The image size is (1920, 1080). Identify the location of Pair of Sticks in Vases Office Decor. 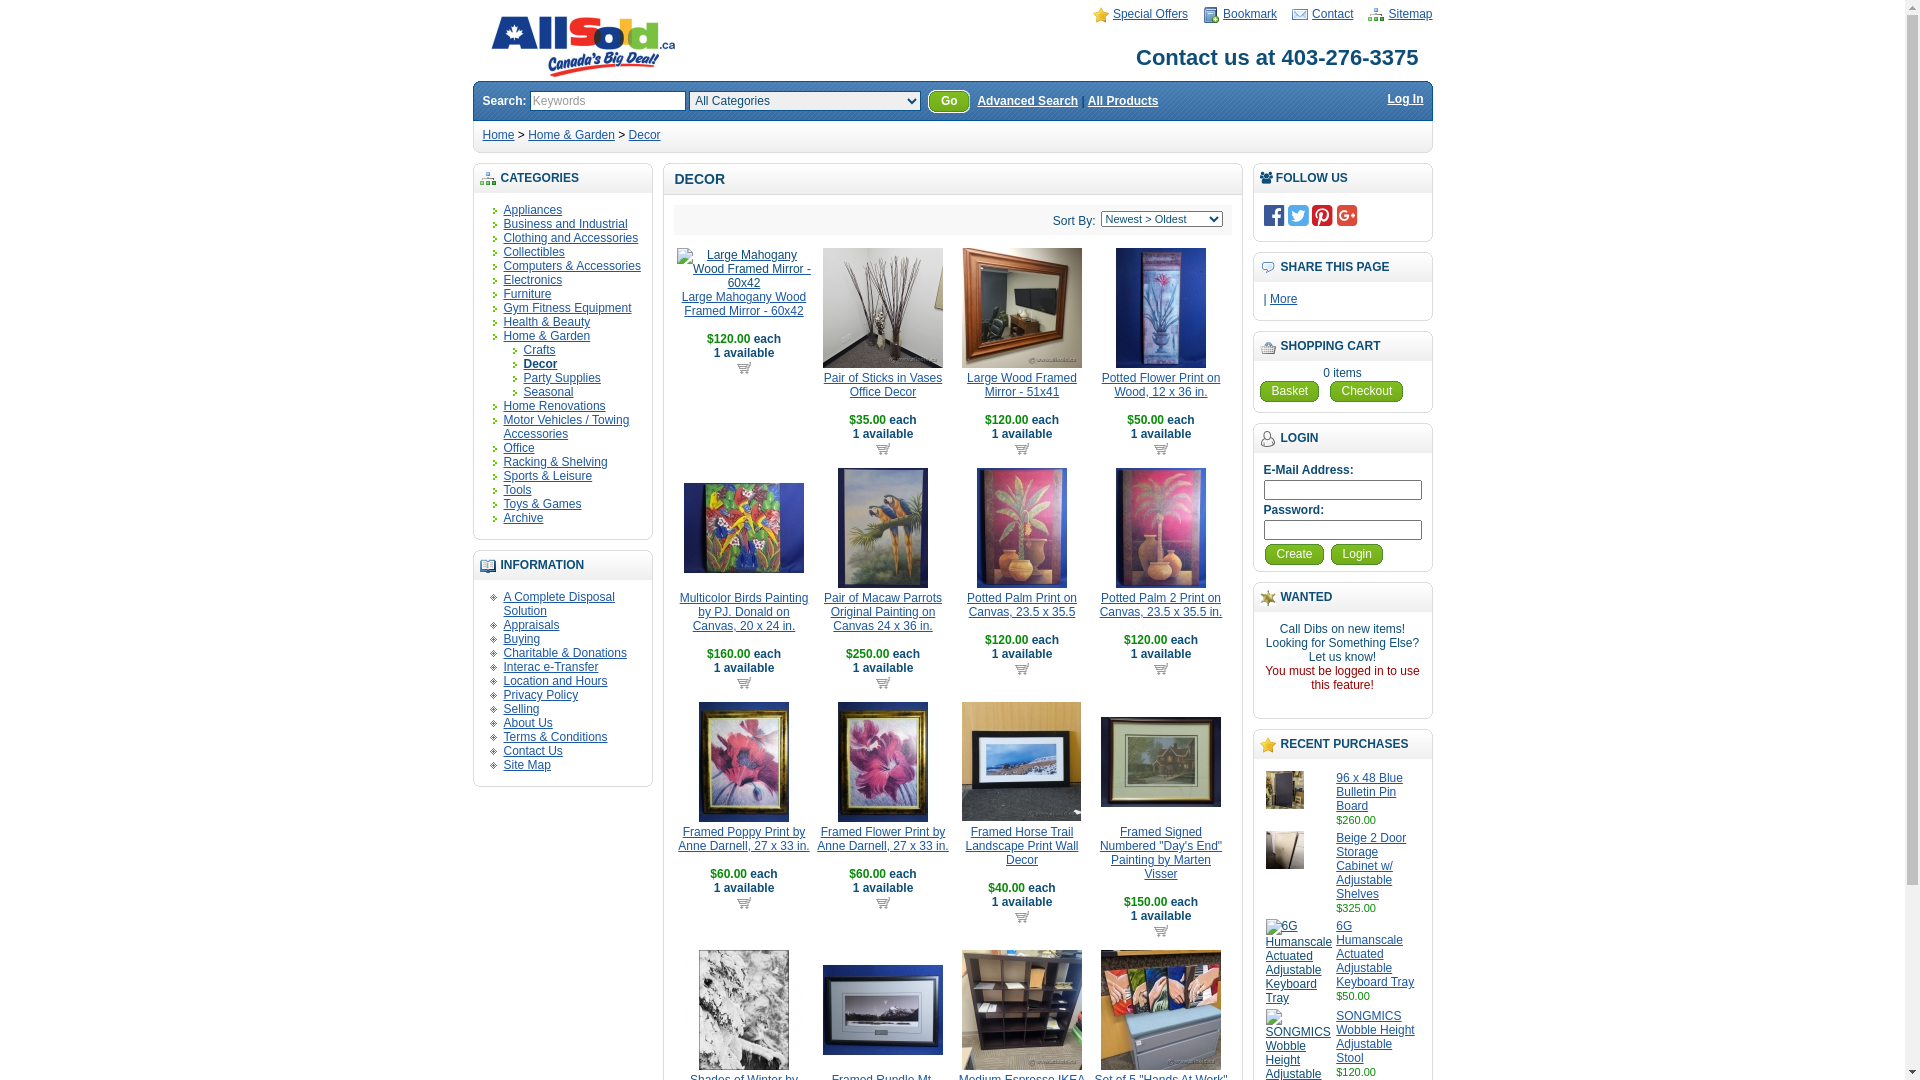
(884, 385).